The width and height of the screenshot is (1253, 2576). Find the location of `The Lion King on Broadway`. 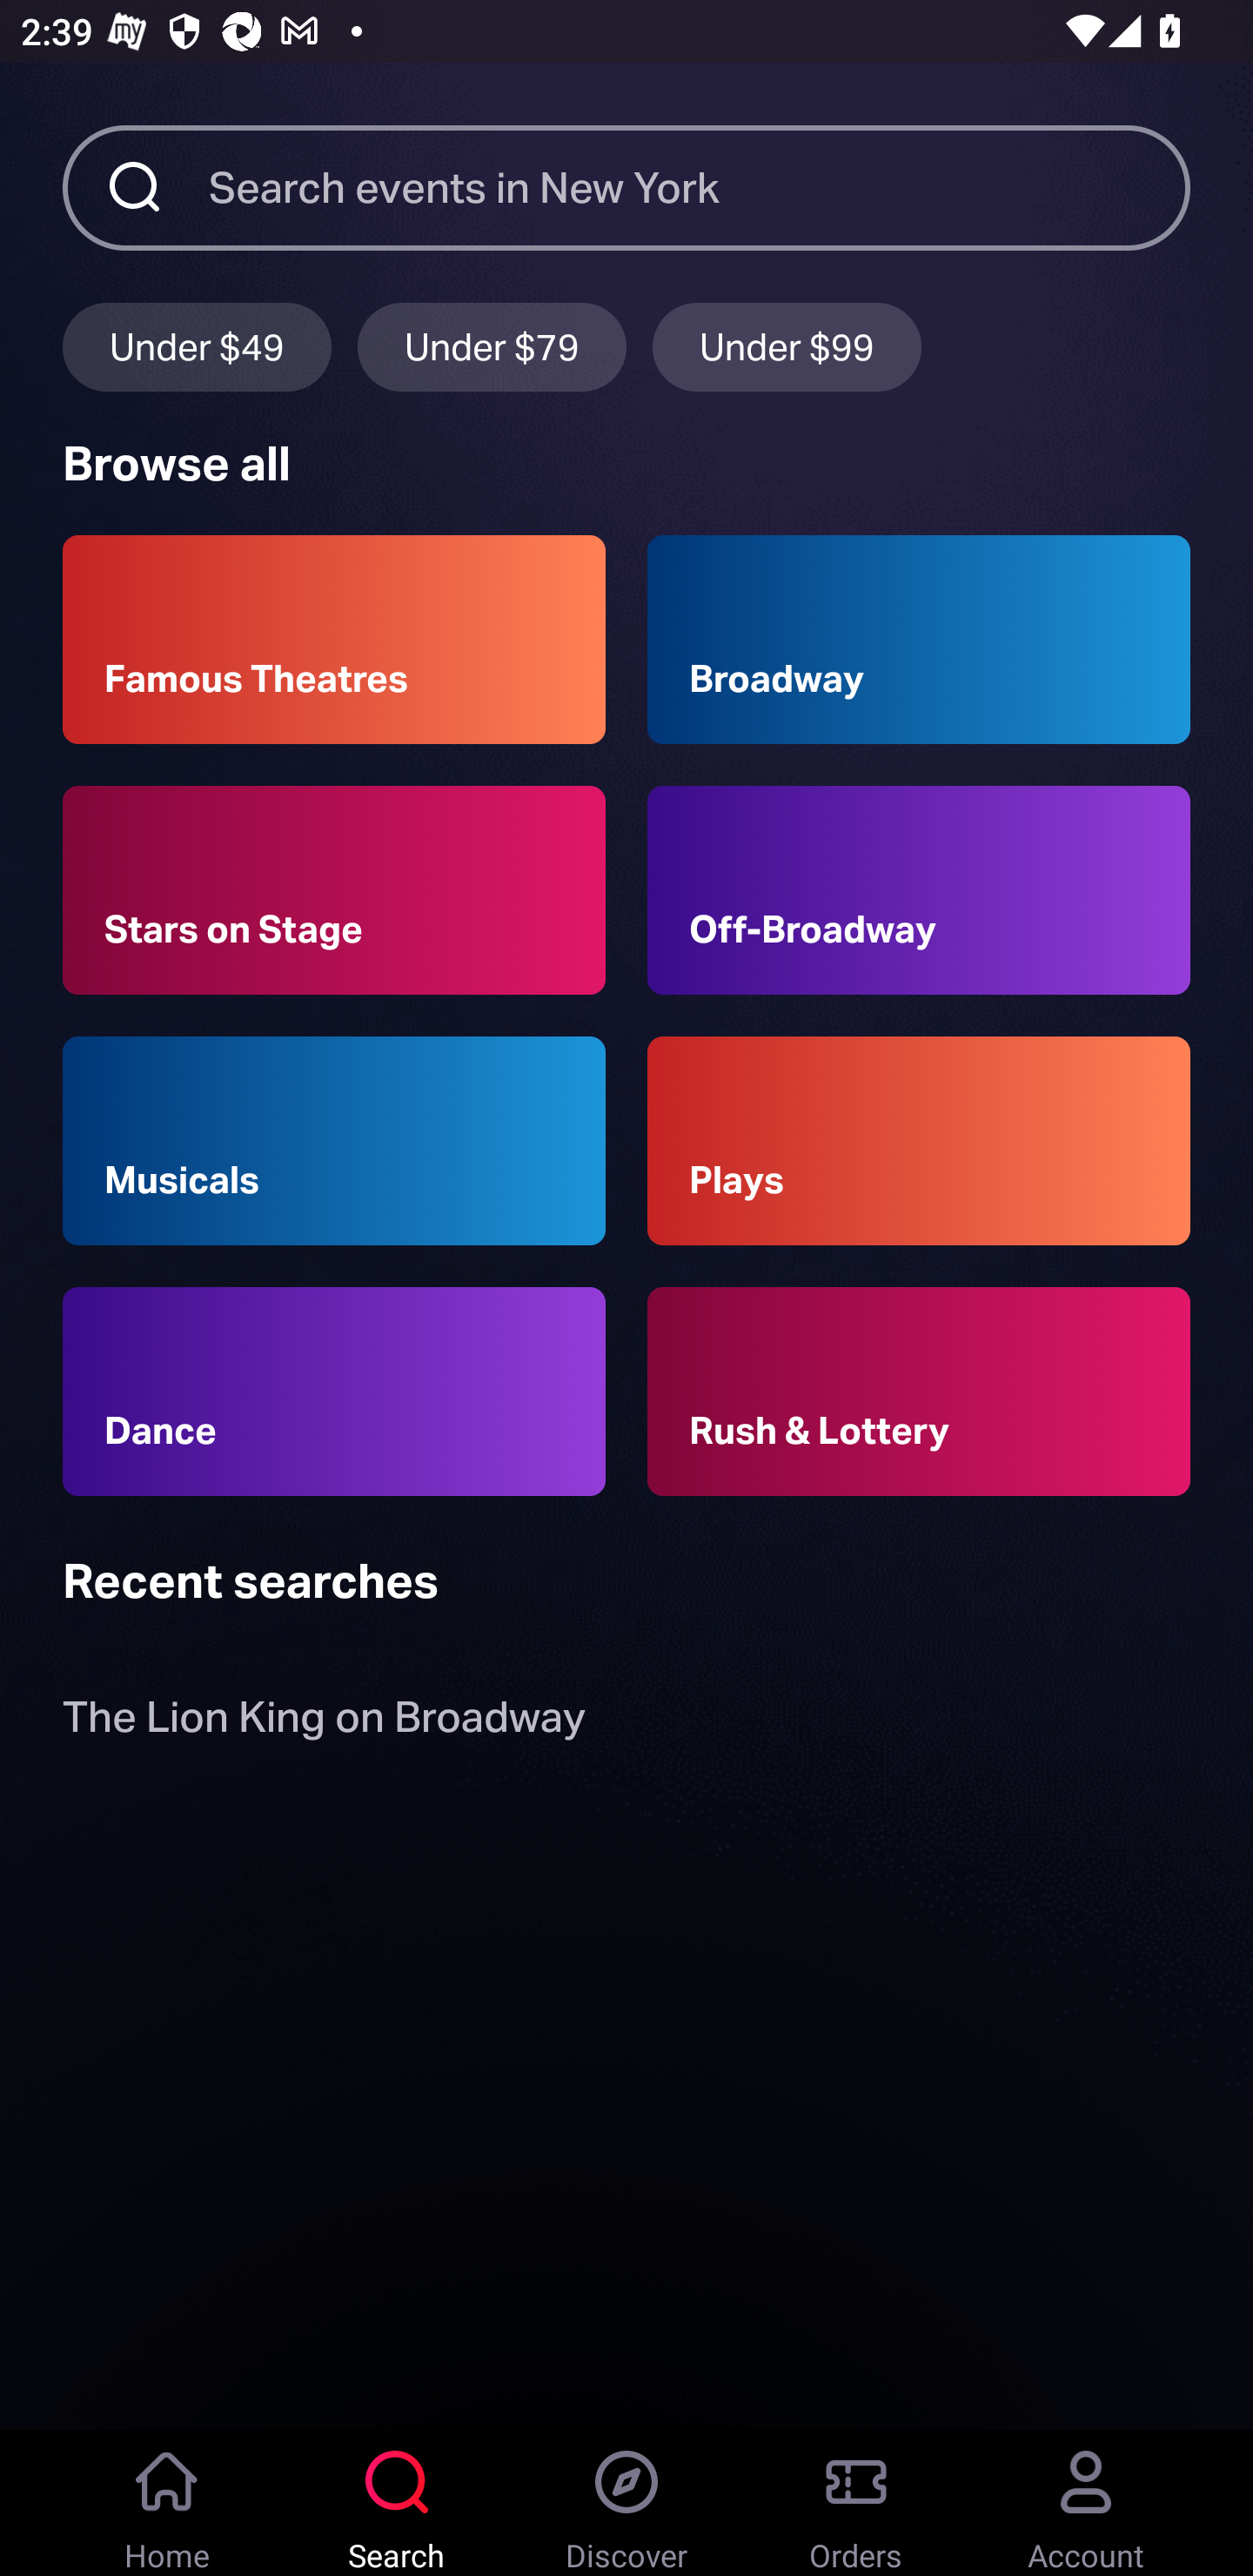

The Lion King on Broadway is located at coordinates (324, 1723).